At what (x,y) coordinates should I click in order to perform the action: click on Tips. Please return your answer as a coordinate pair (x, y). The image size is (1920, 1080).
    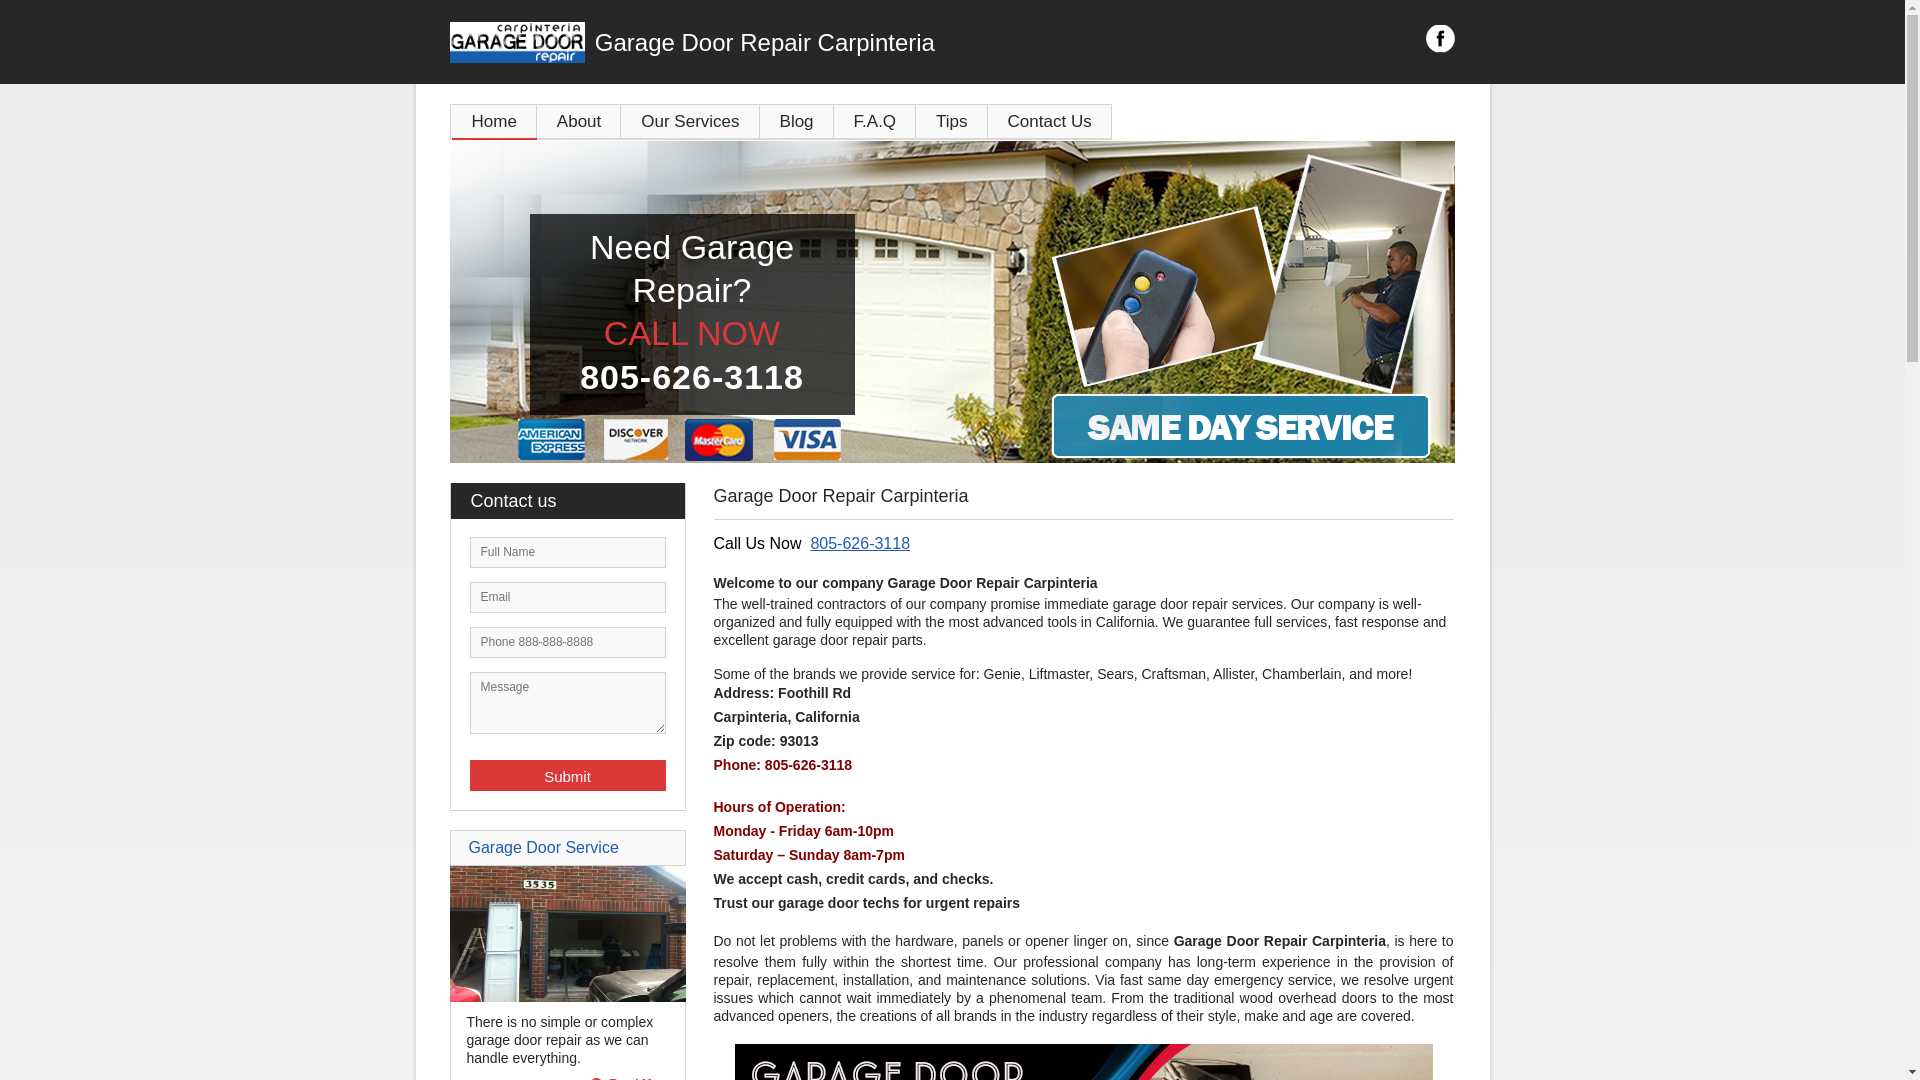
    Looking at the image, I should click on (952, 121).